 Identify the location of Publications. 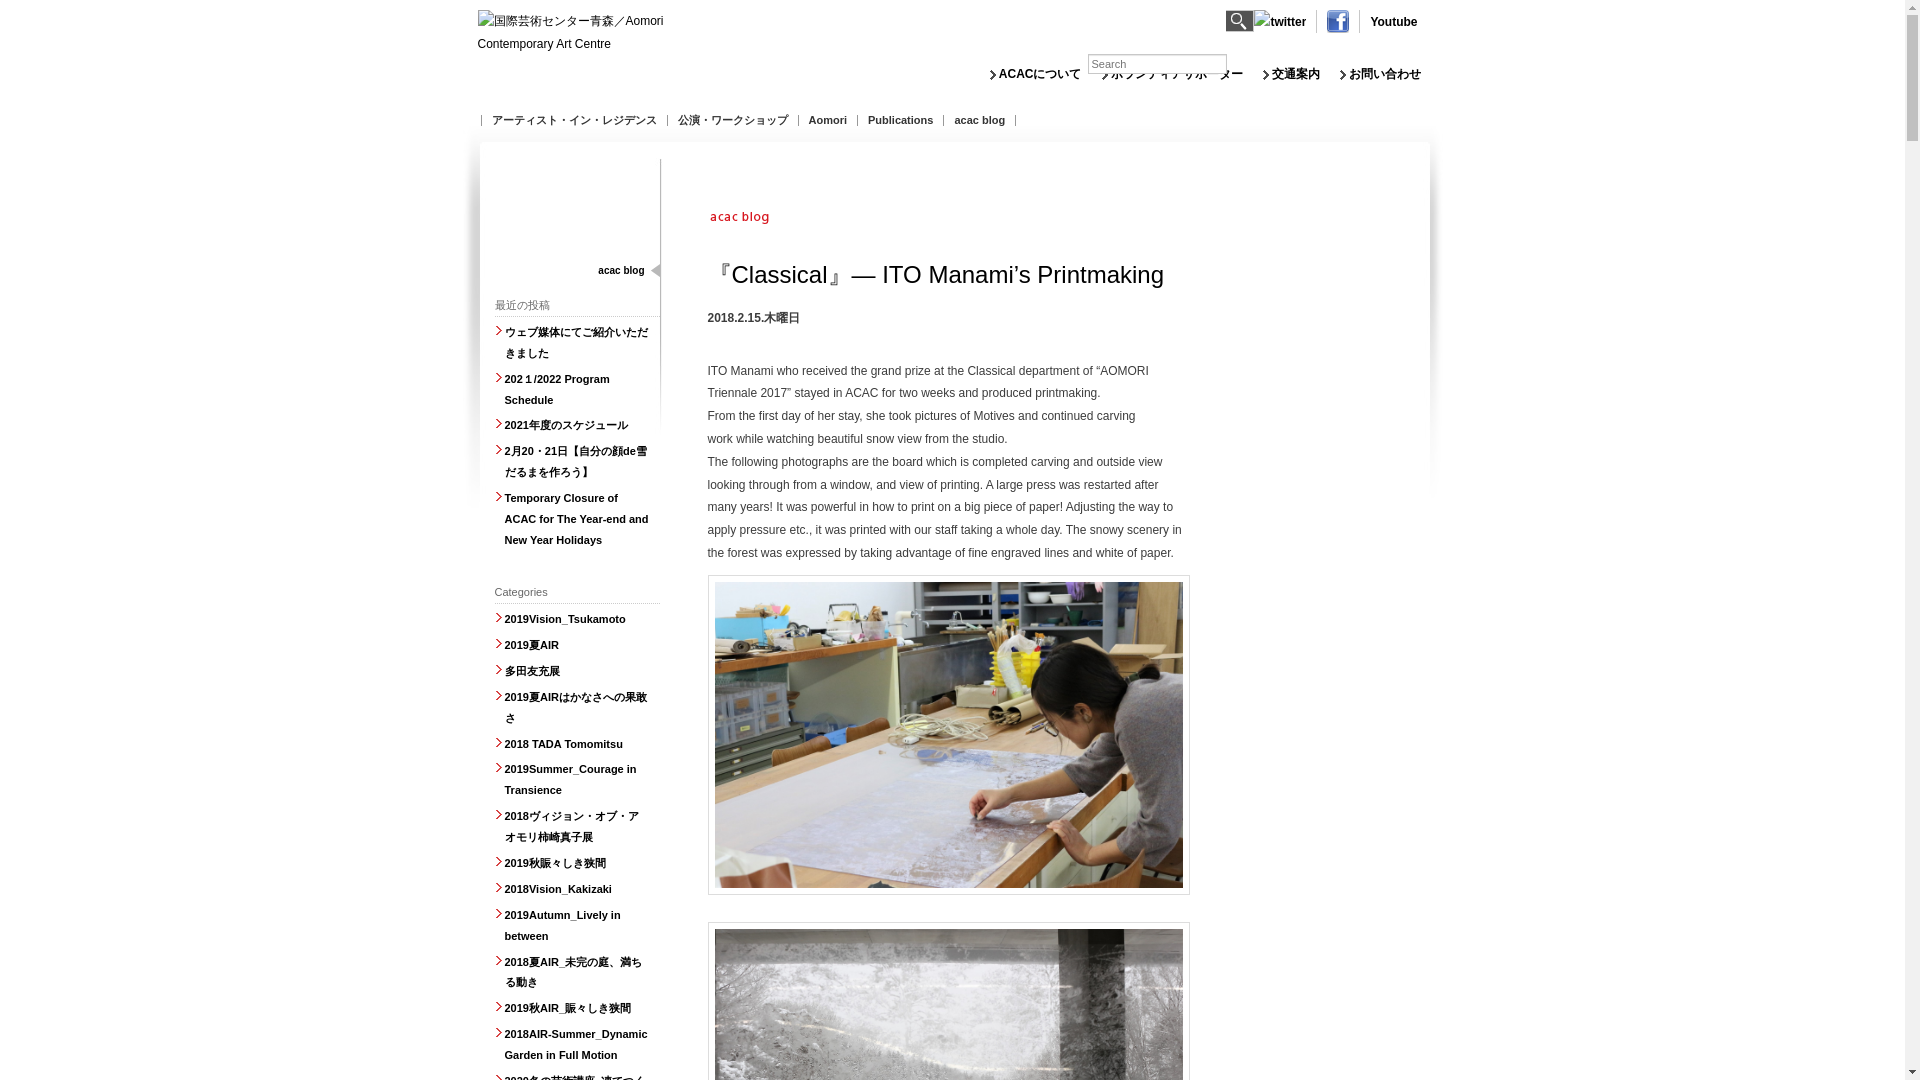
(900, 120).